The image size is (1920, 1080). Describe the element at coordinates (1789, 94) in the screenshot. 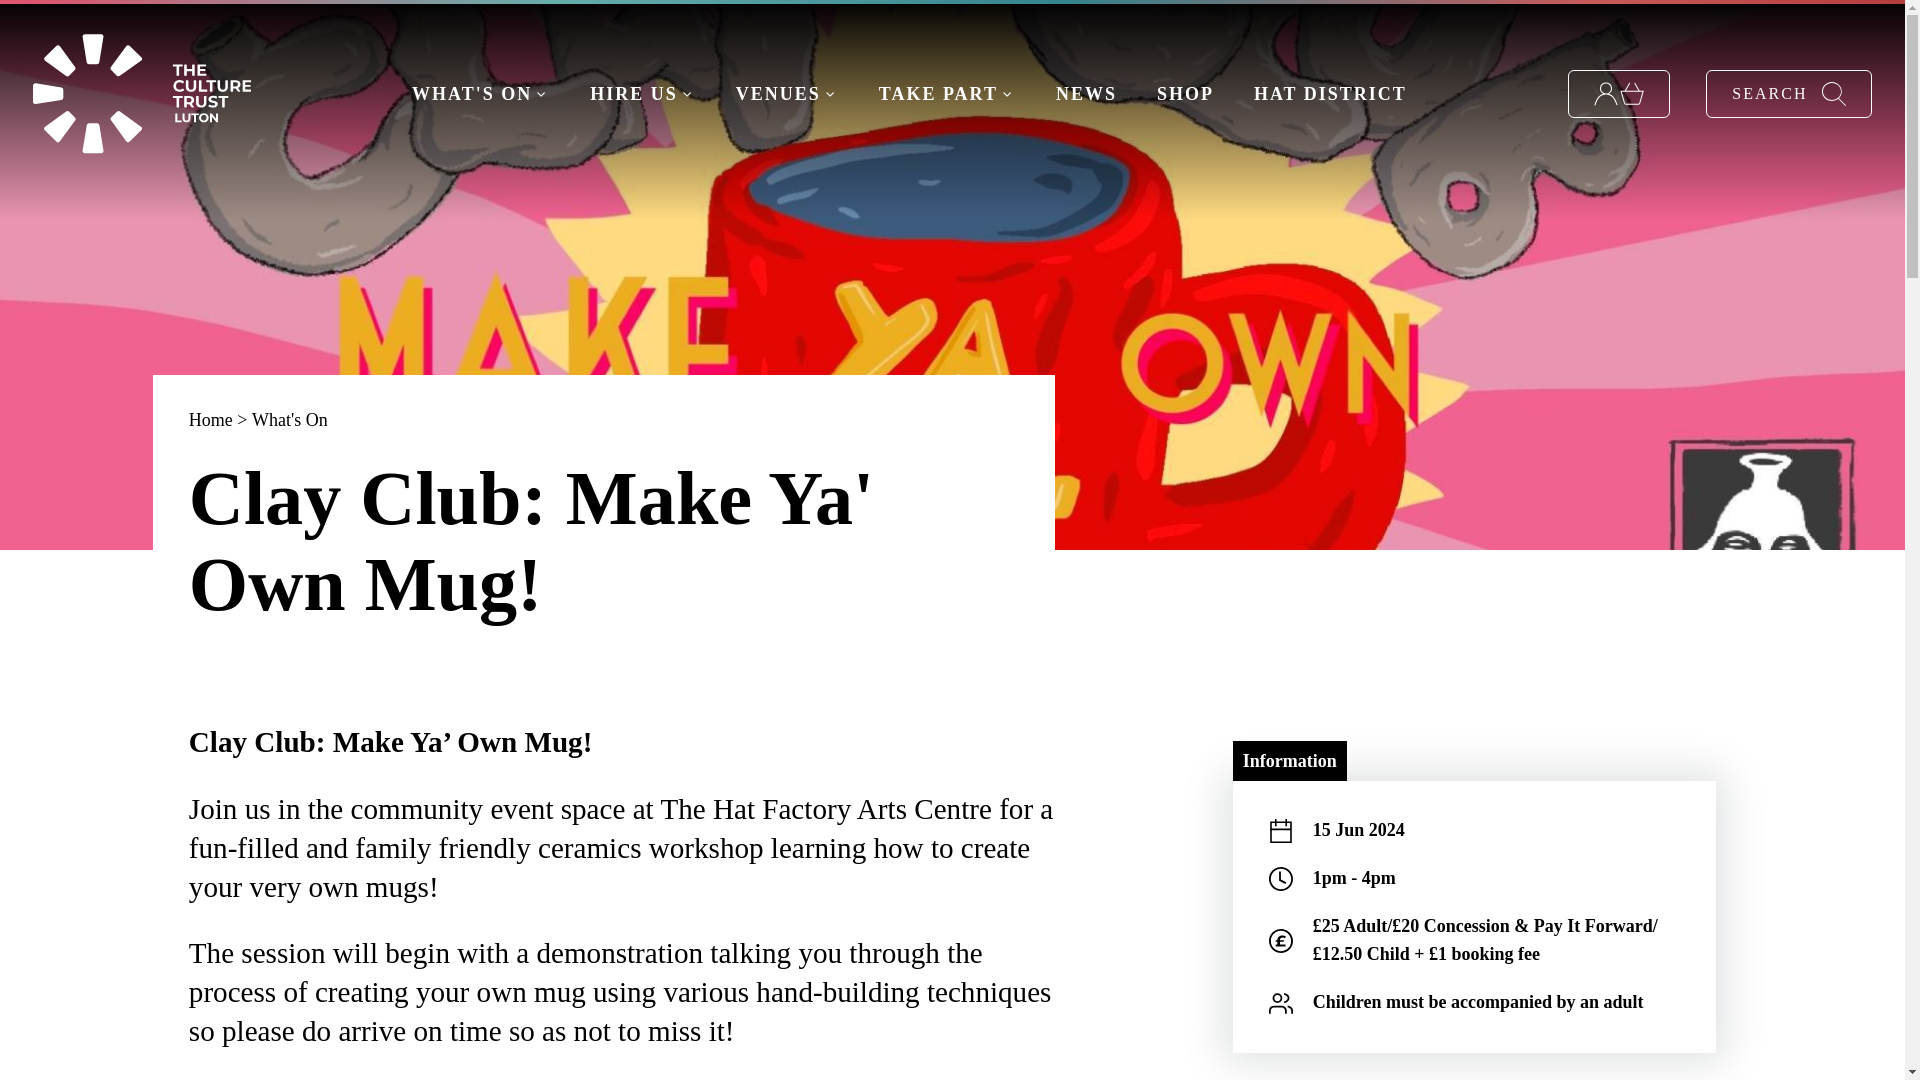

I see `Search` at that location.